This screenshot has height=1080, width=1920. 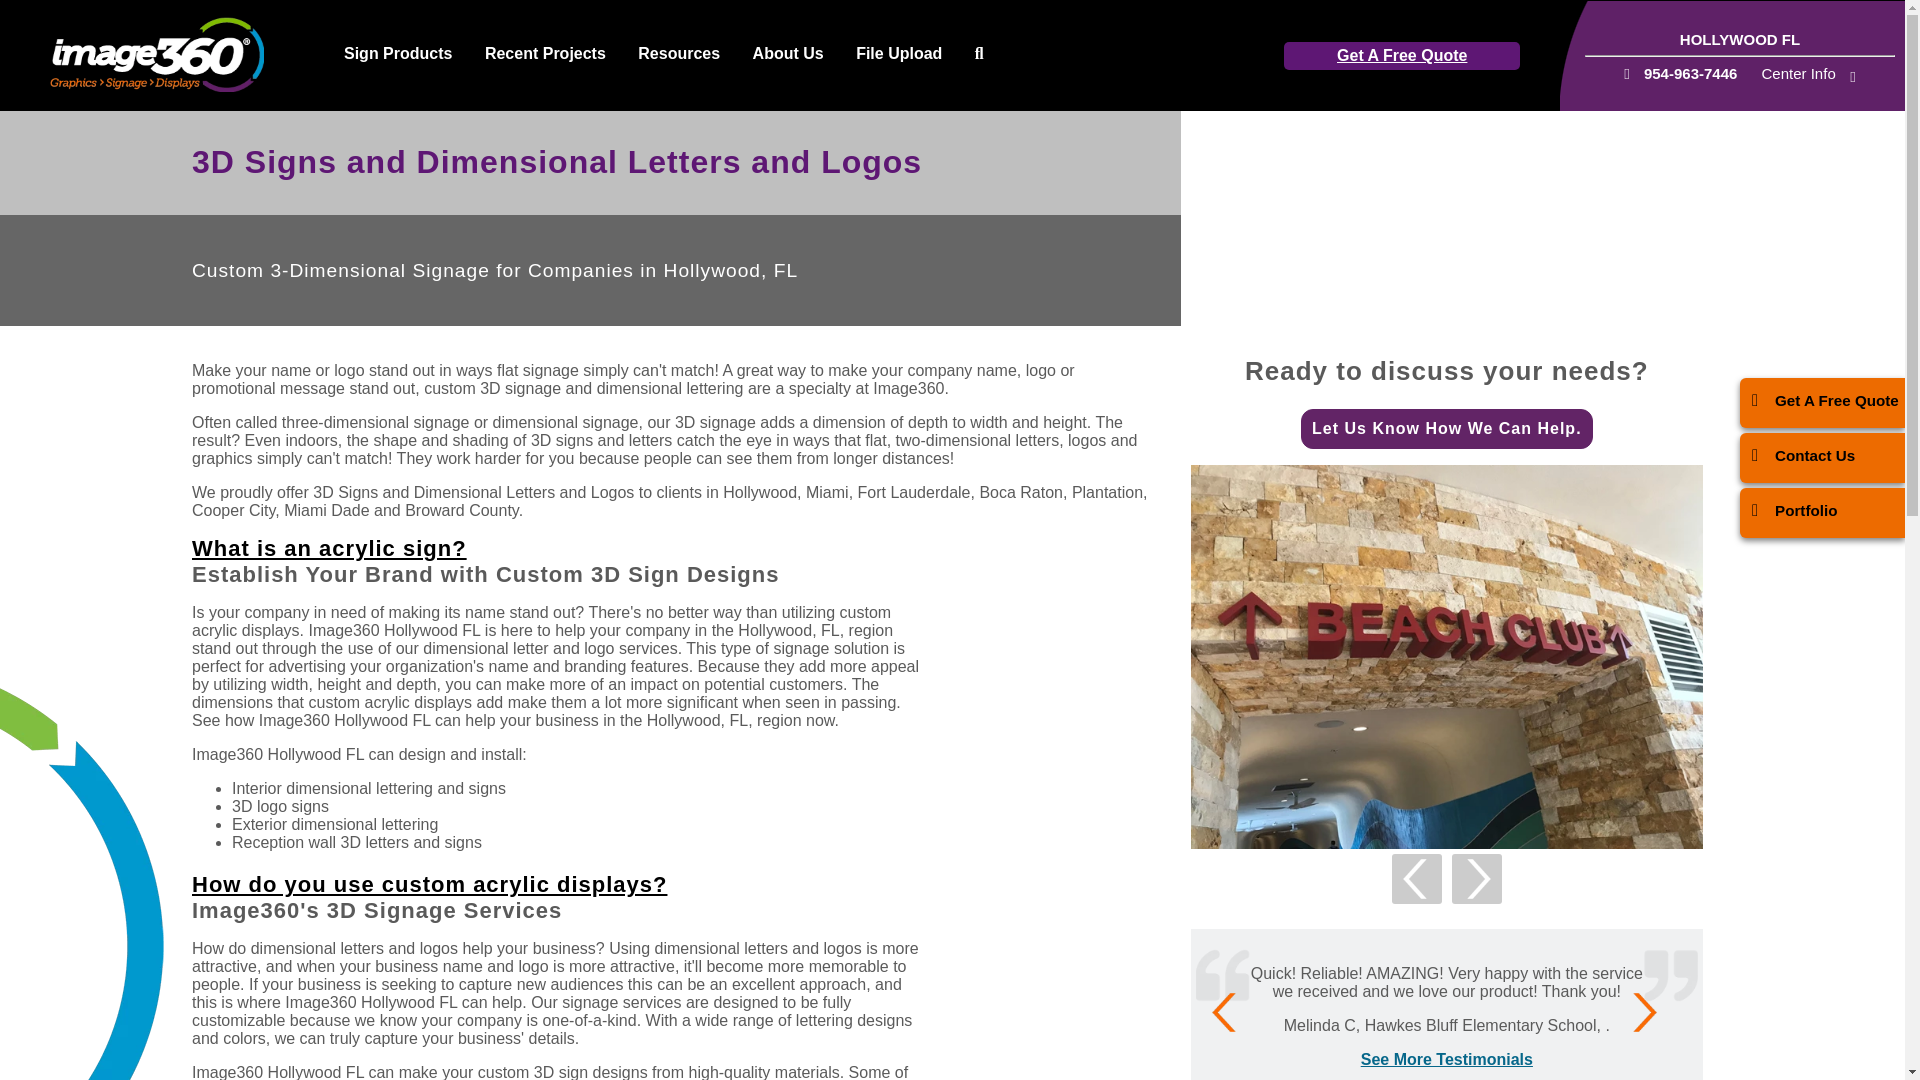 I want to click on 3D Signs and Dimensional Letters and Logos, so click(x=1446, y=656).